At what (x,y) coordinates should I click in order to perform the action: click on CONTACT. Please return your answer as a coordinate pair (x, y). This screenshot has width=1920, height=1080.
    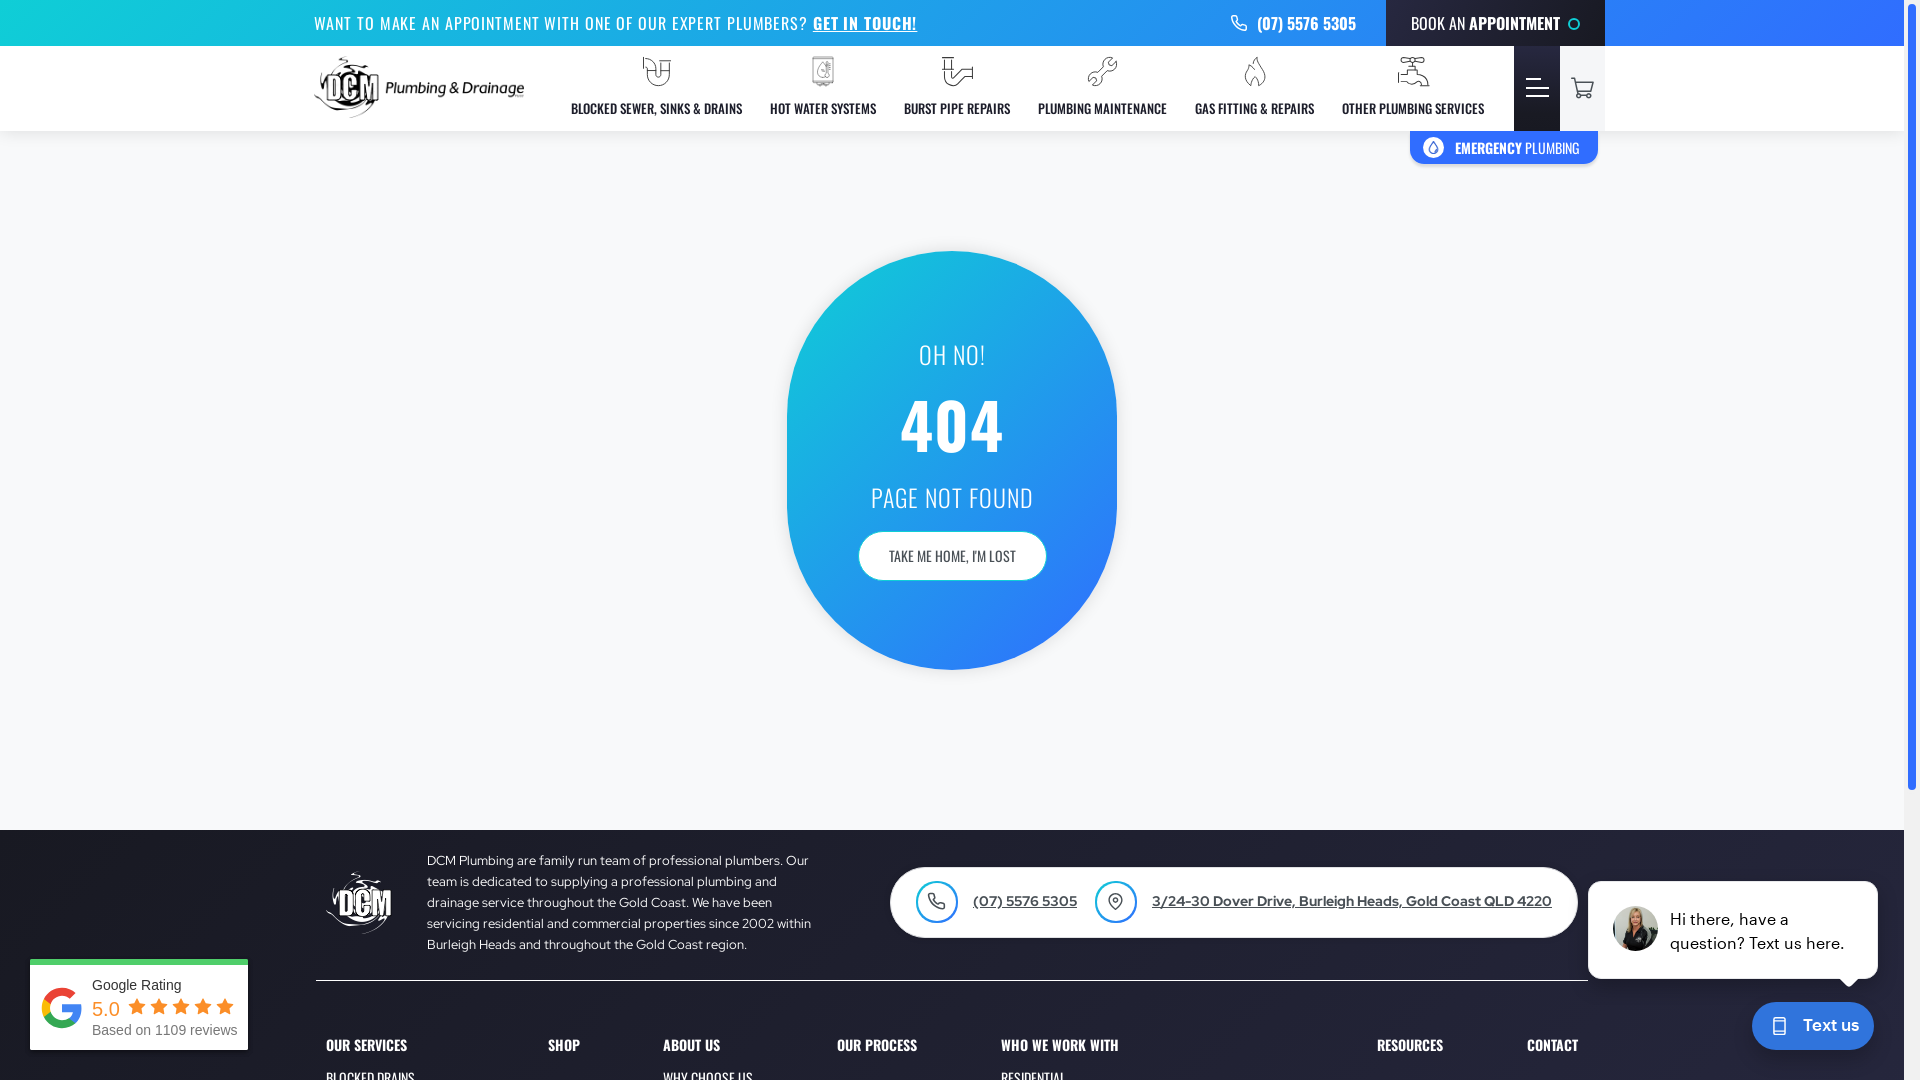
    Looking at the image, I should click on (1552, 1046).